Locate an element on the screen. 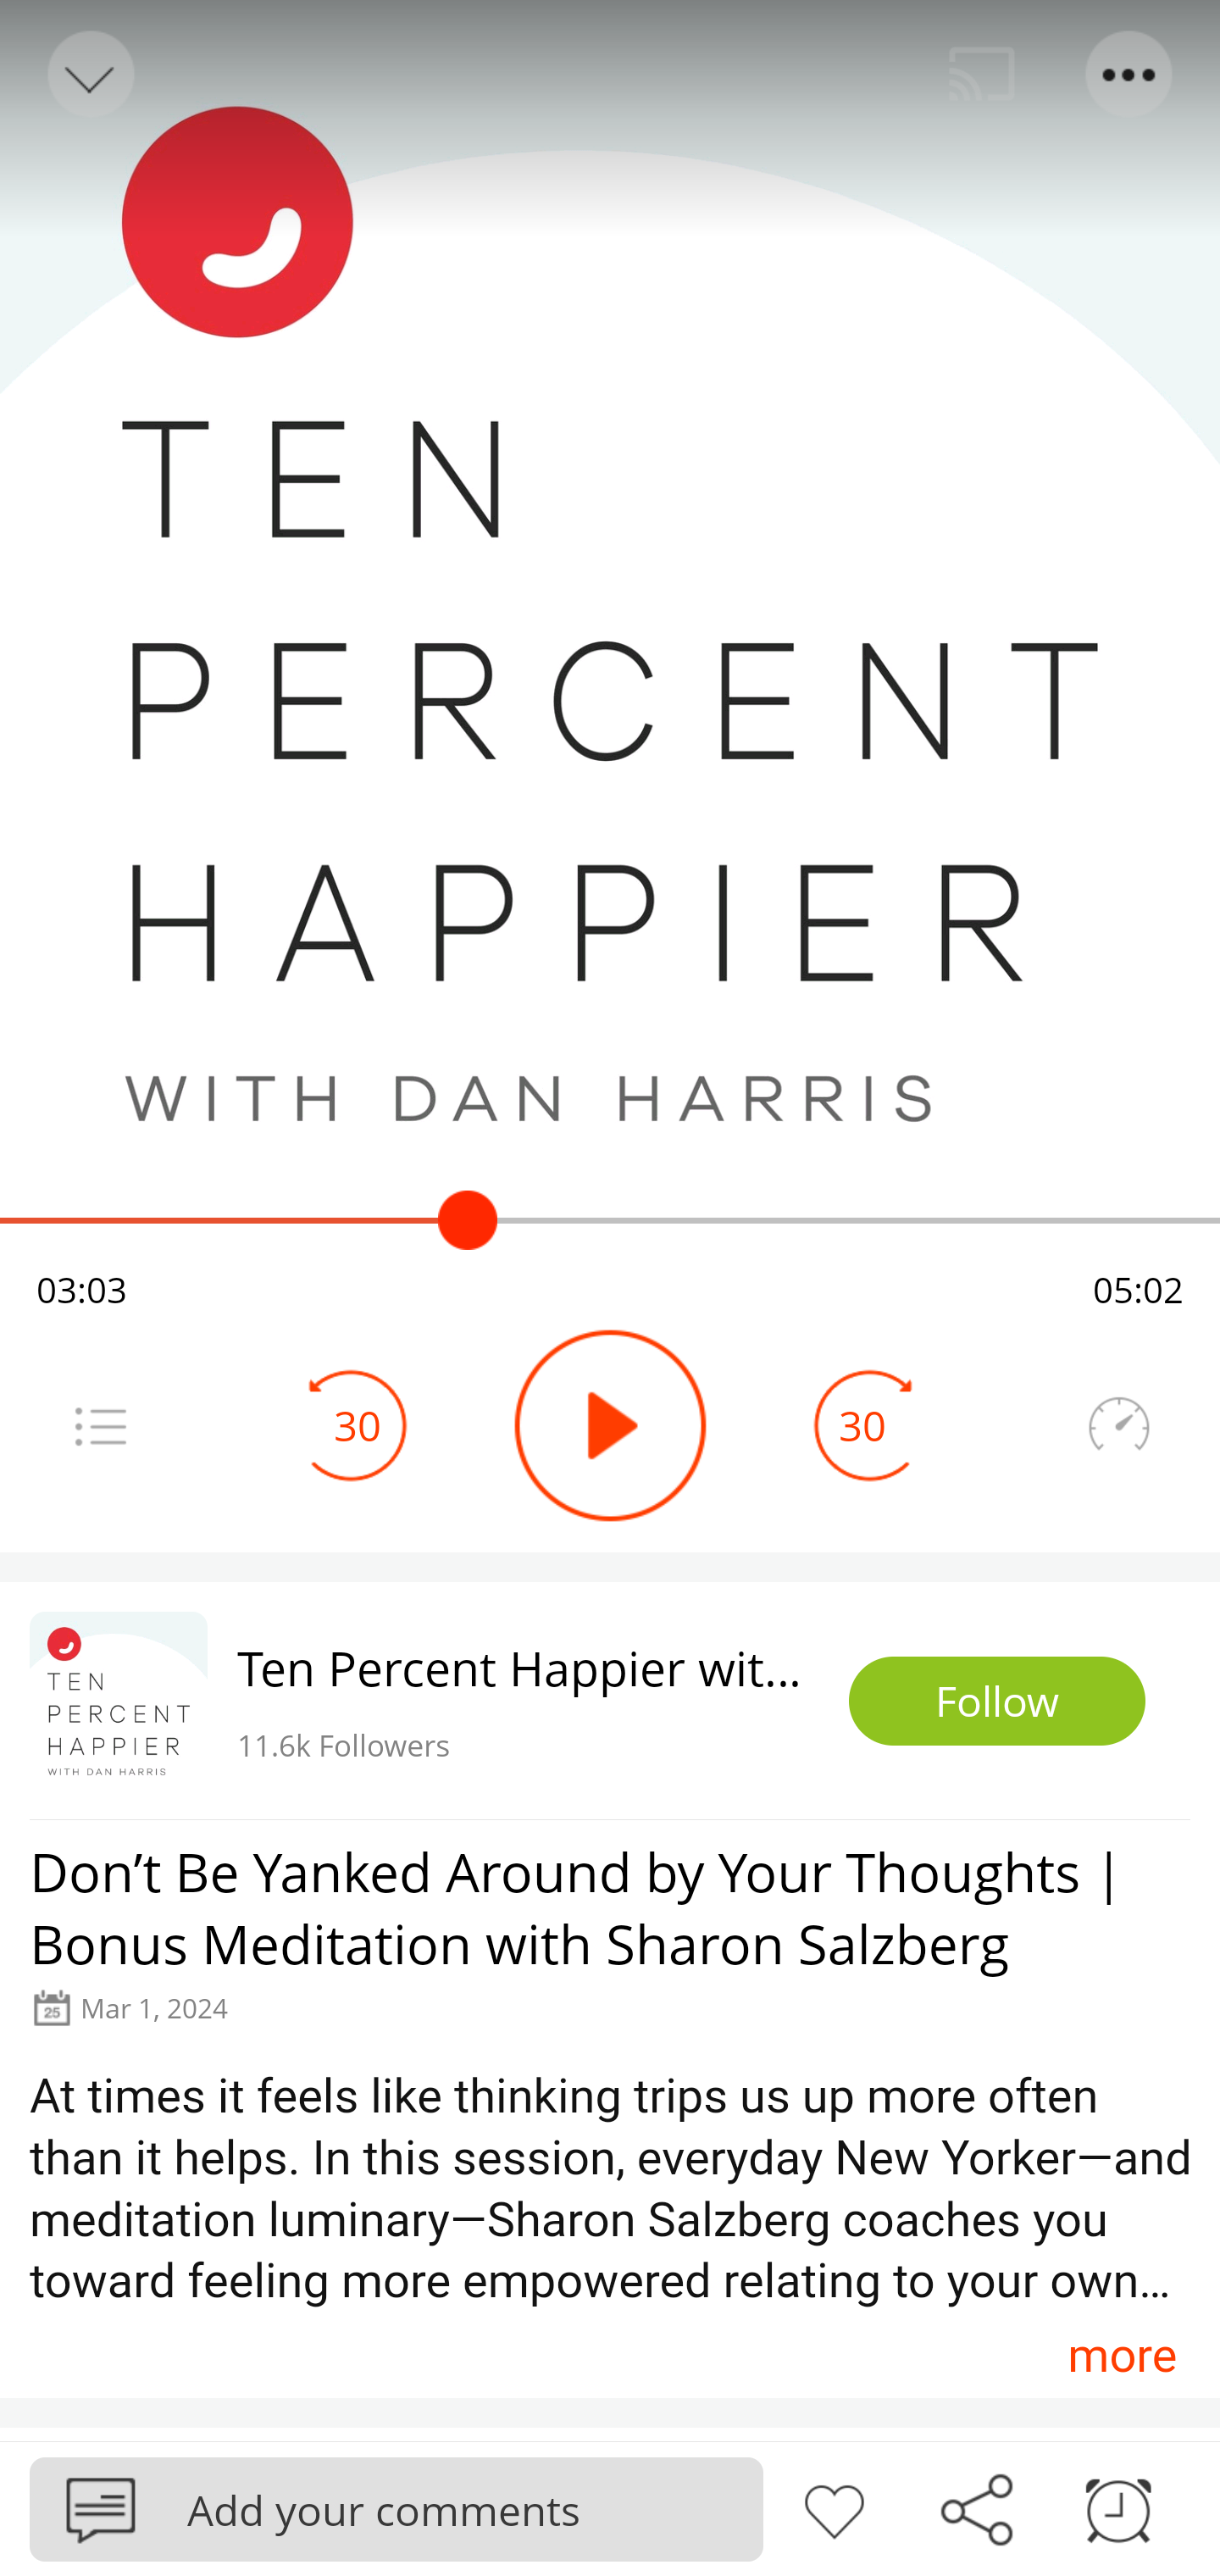 Image resolution: width=1220 pixels, height=2576 pixels. Like is located at coordinates (834, 2507).